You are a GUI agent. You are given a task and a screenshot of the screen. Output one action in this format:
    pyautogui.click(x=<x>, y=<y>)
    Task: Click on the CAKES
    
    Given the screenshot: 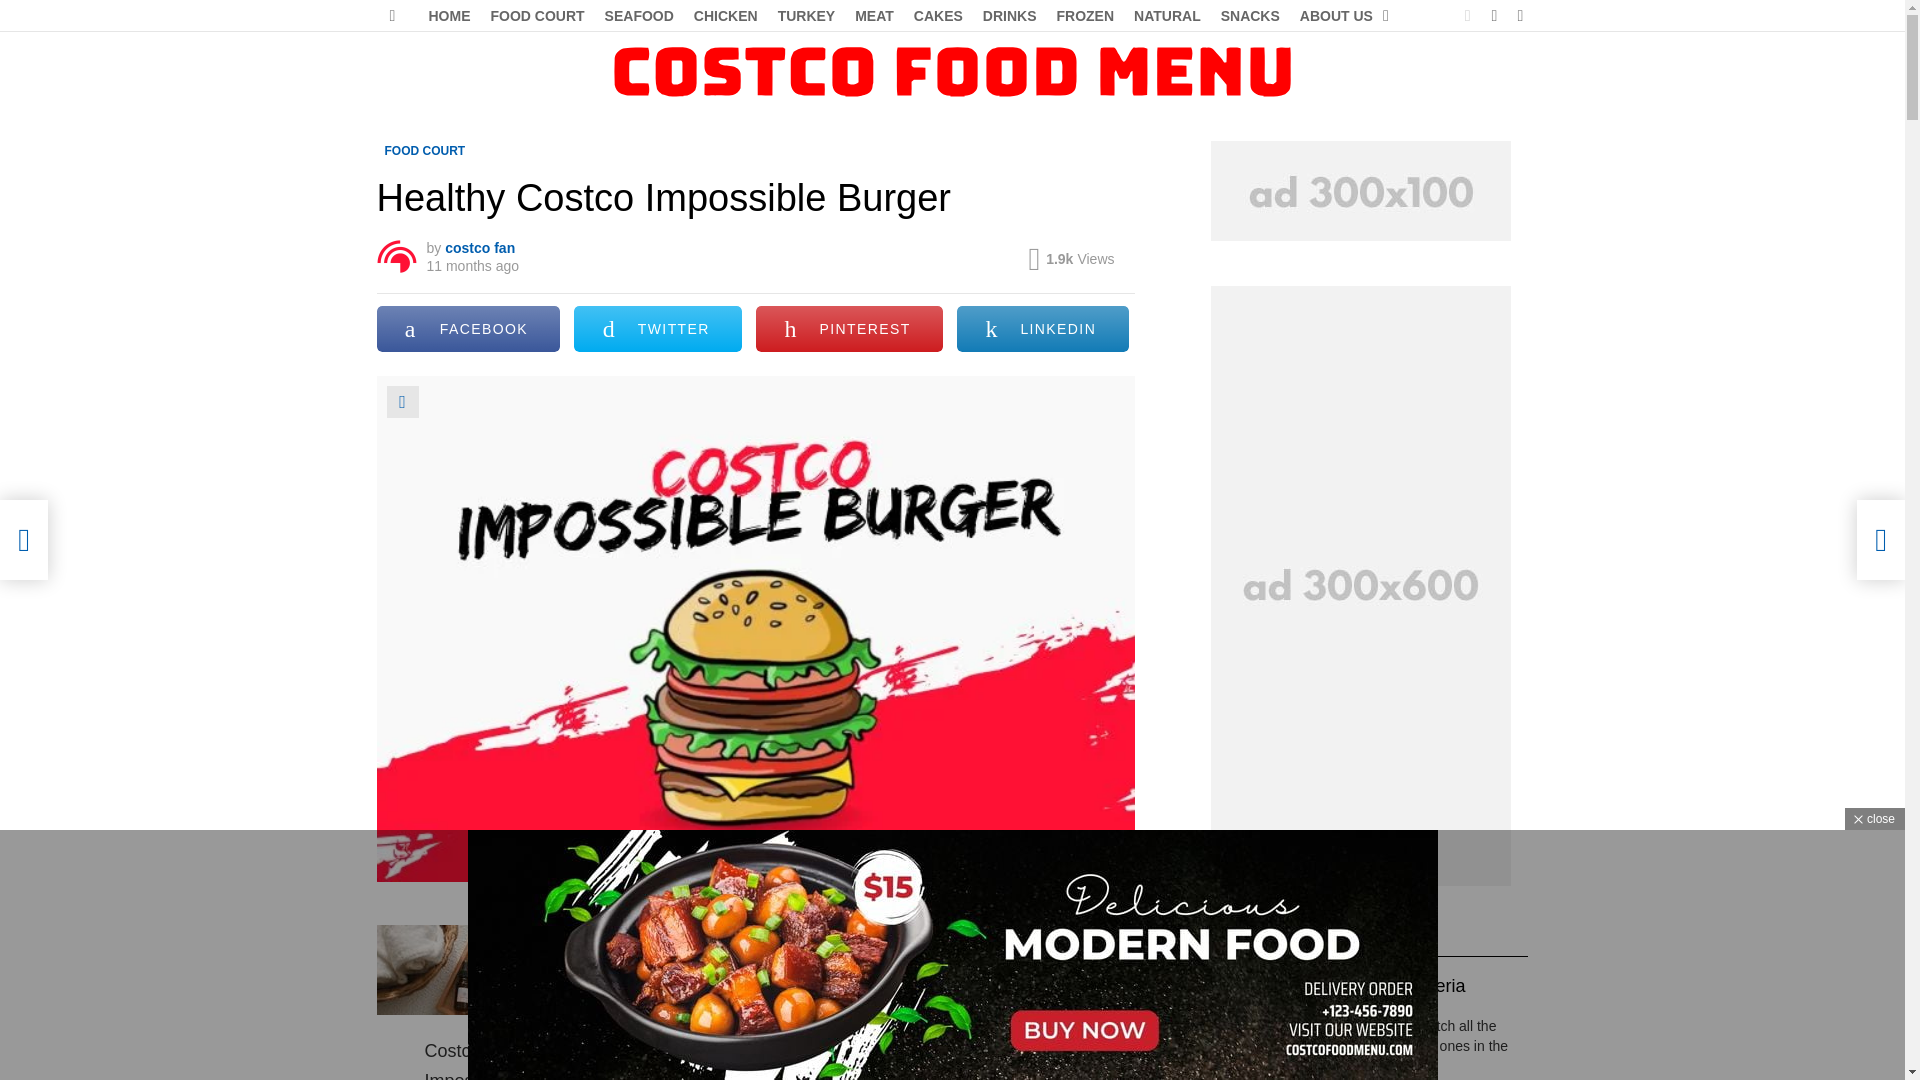 What is the action you would take?
    pyautogui.click(x=938, y=16)
    